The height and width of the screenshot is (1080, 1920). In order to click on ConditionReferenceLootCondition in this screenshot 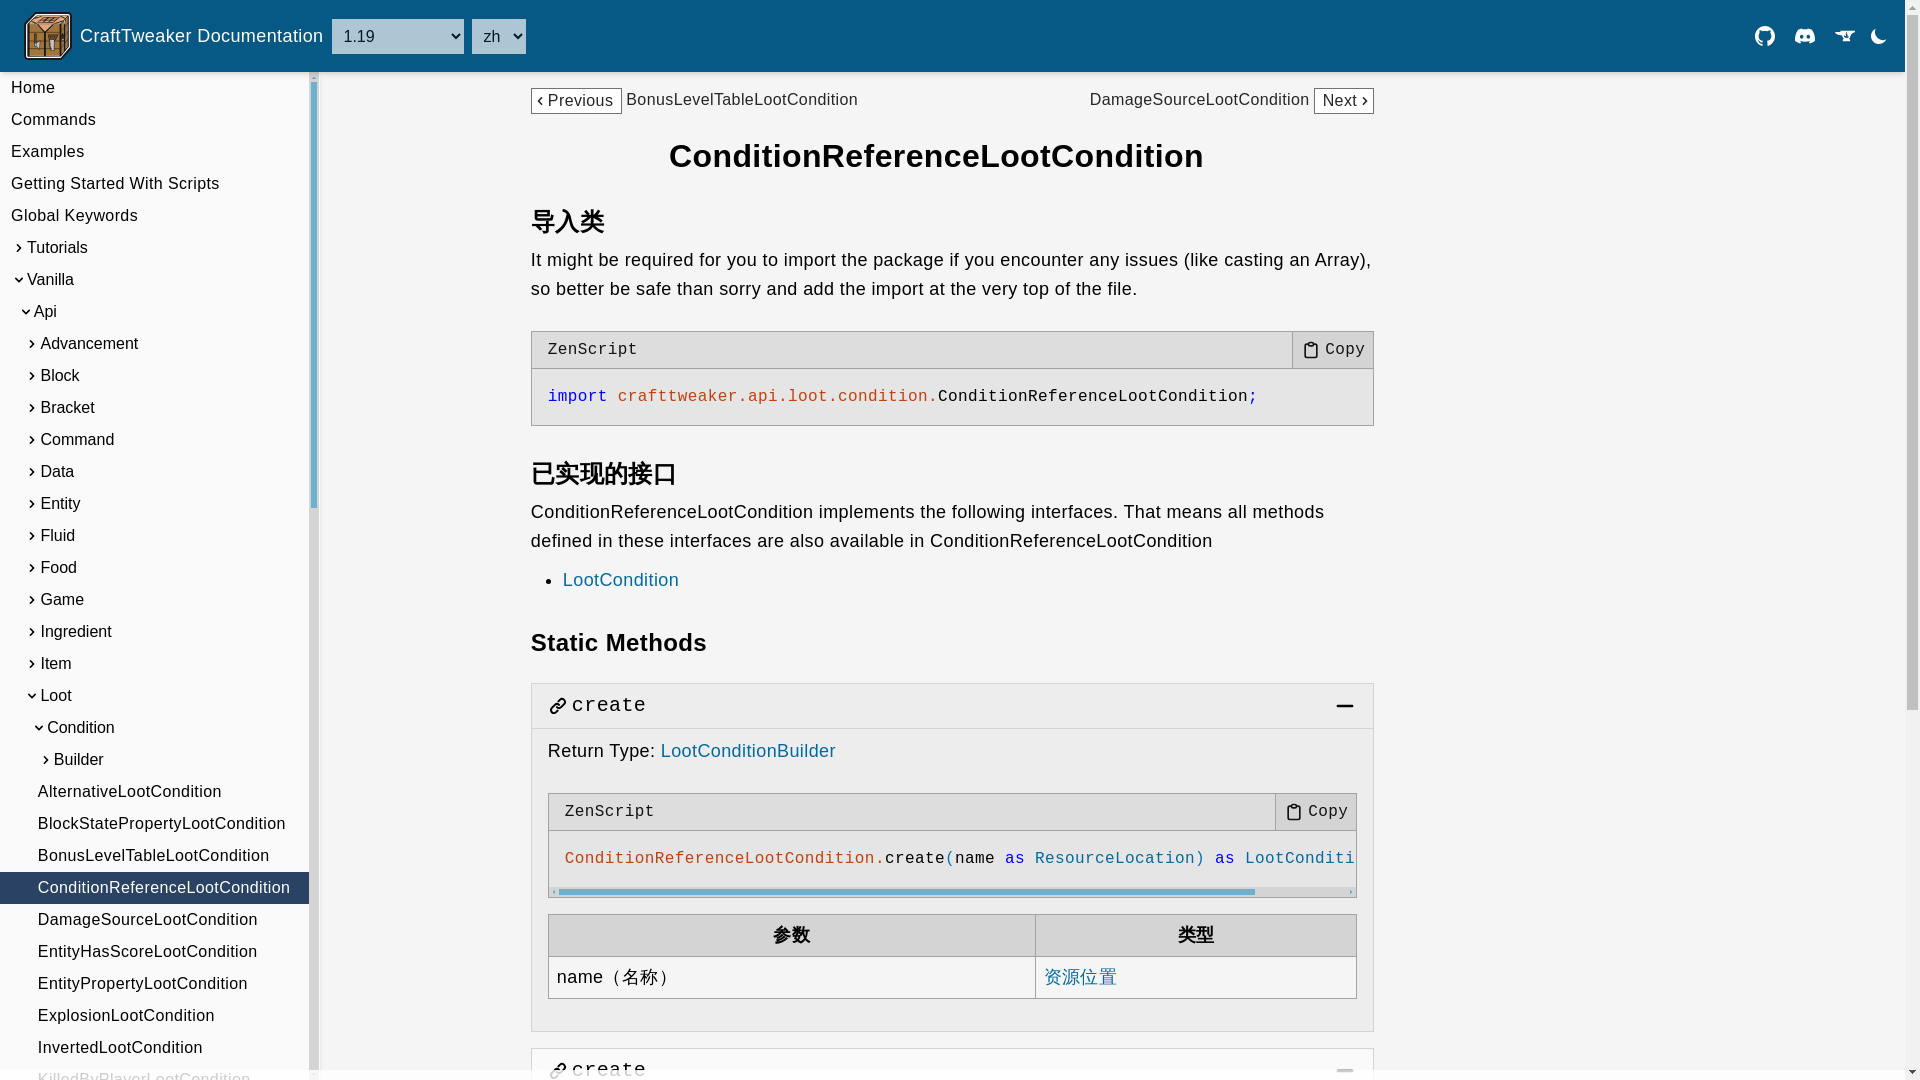, I will do `click(154, 887)`.